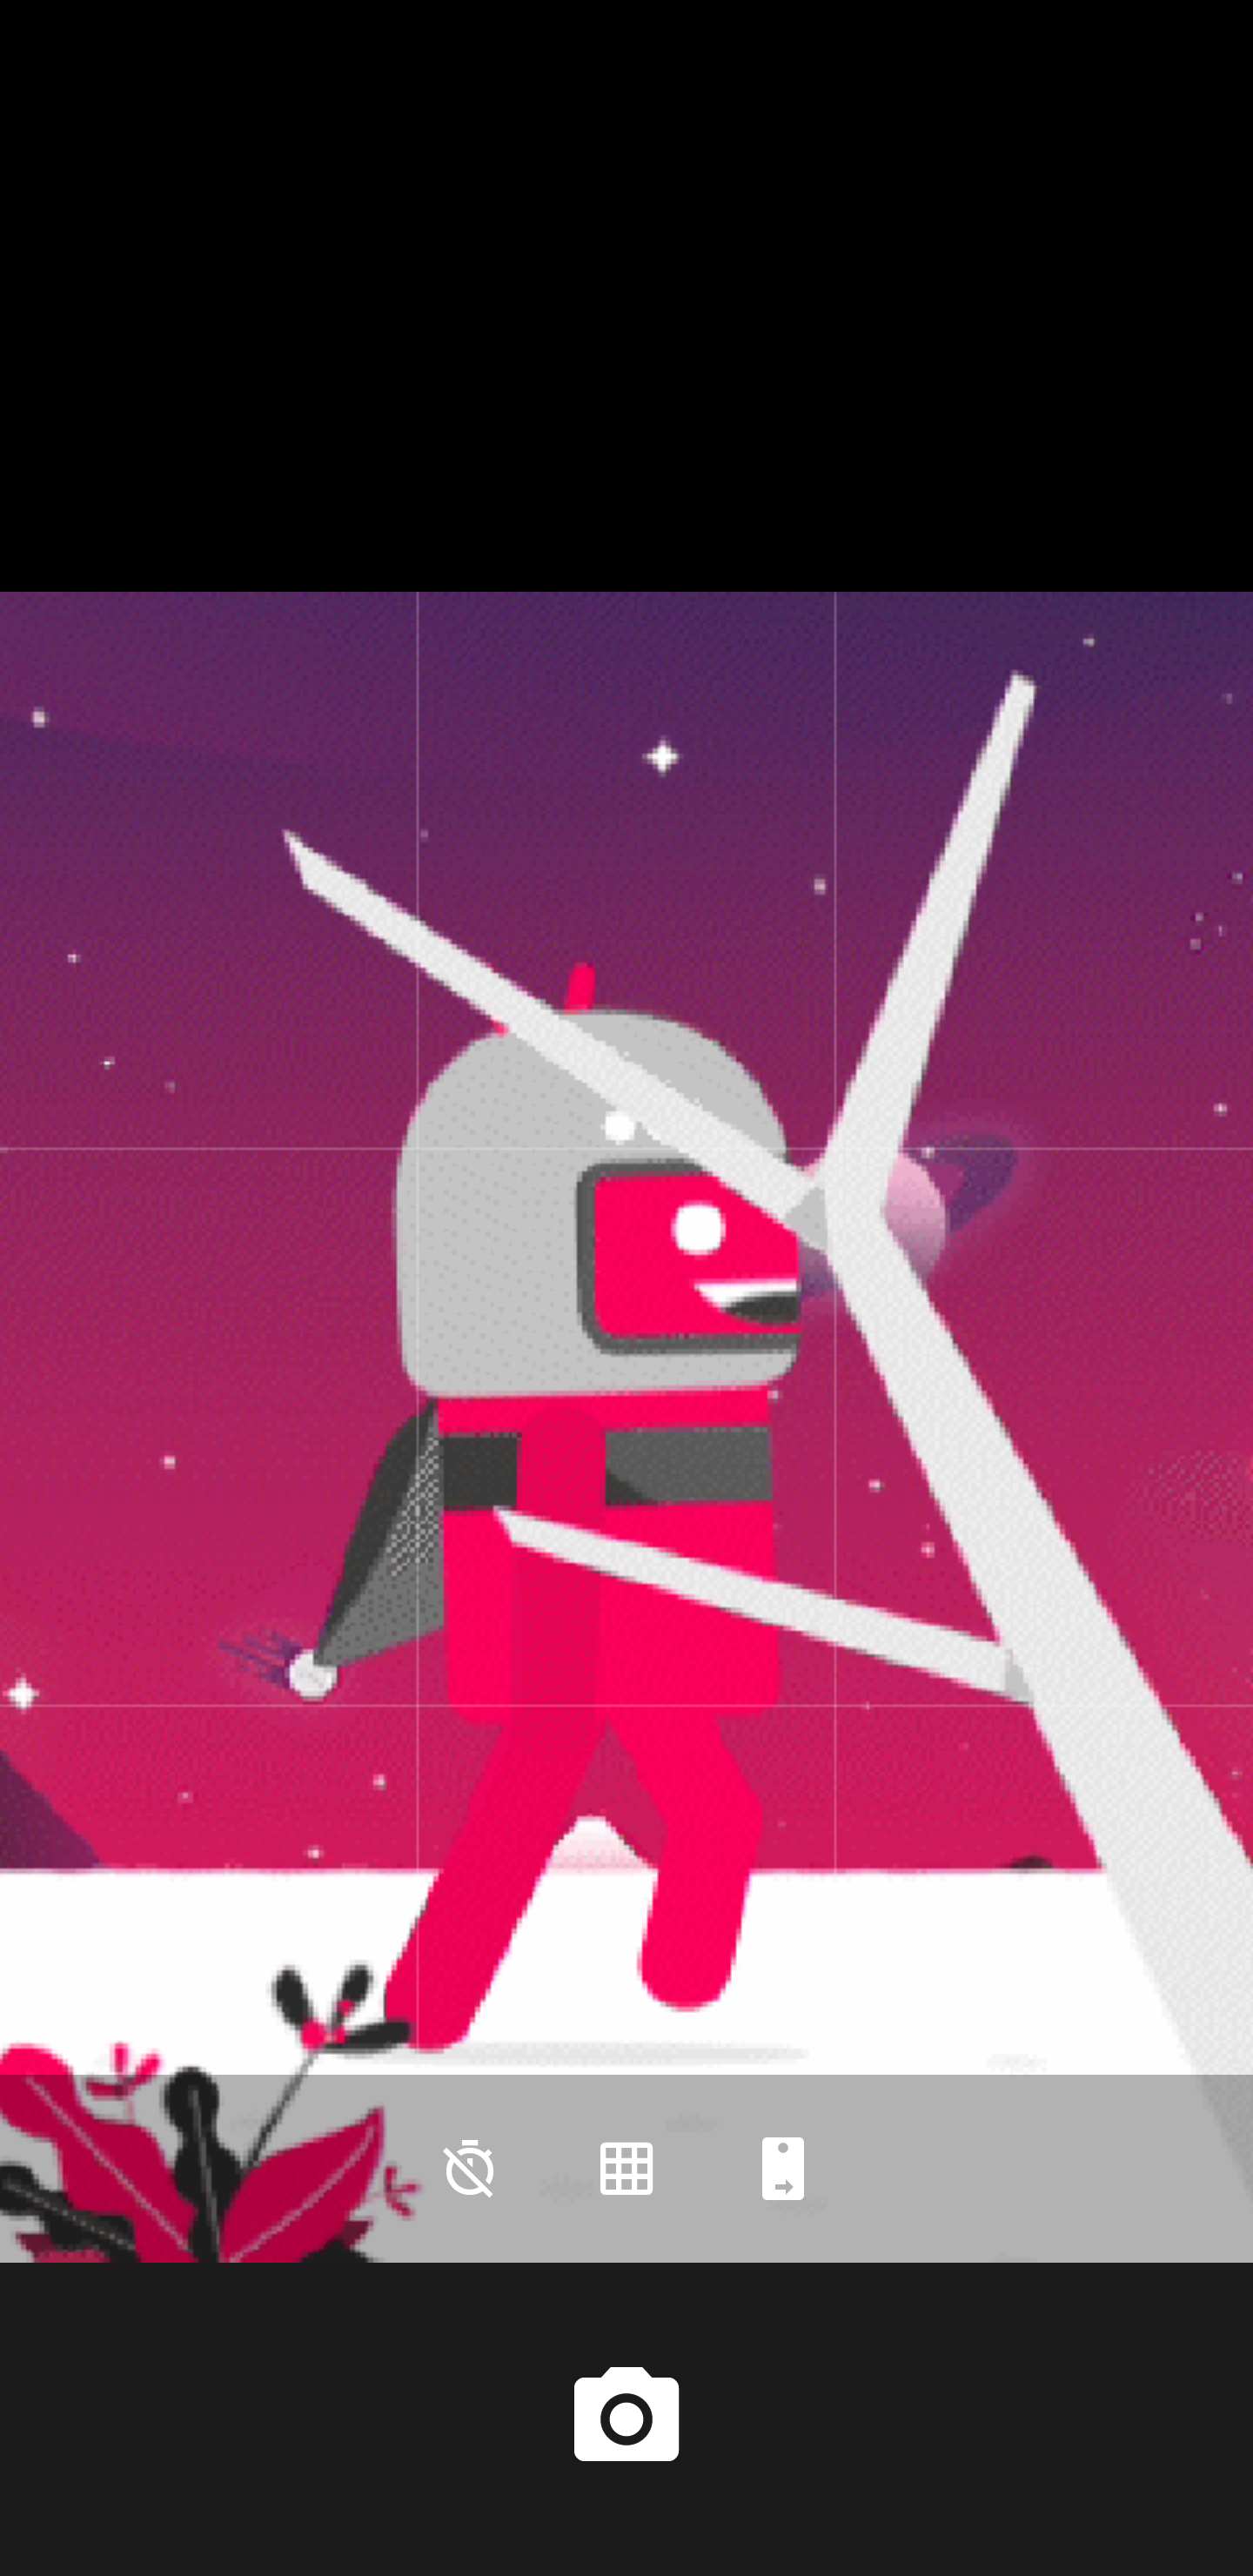 The image size is (1253, 2576). What do you see at coordinates (783, 2169) in the screenshot?
I see `Back camera` at bounding box center [783, 2169].